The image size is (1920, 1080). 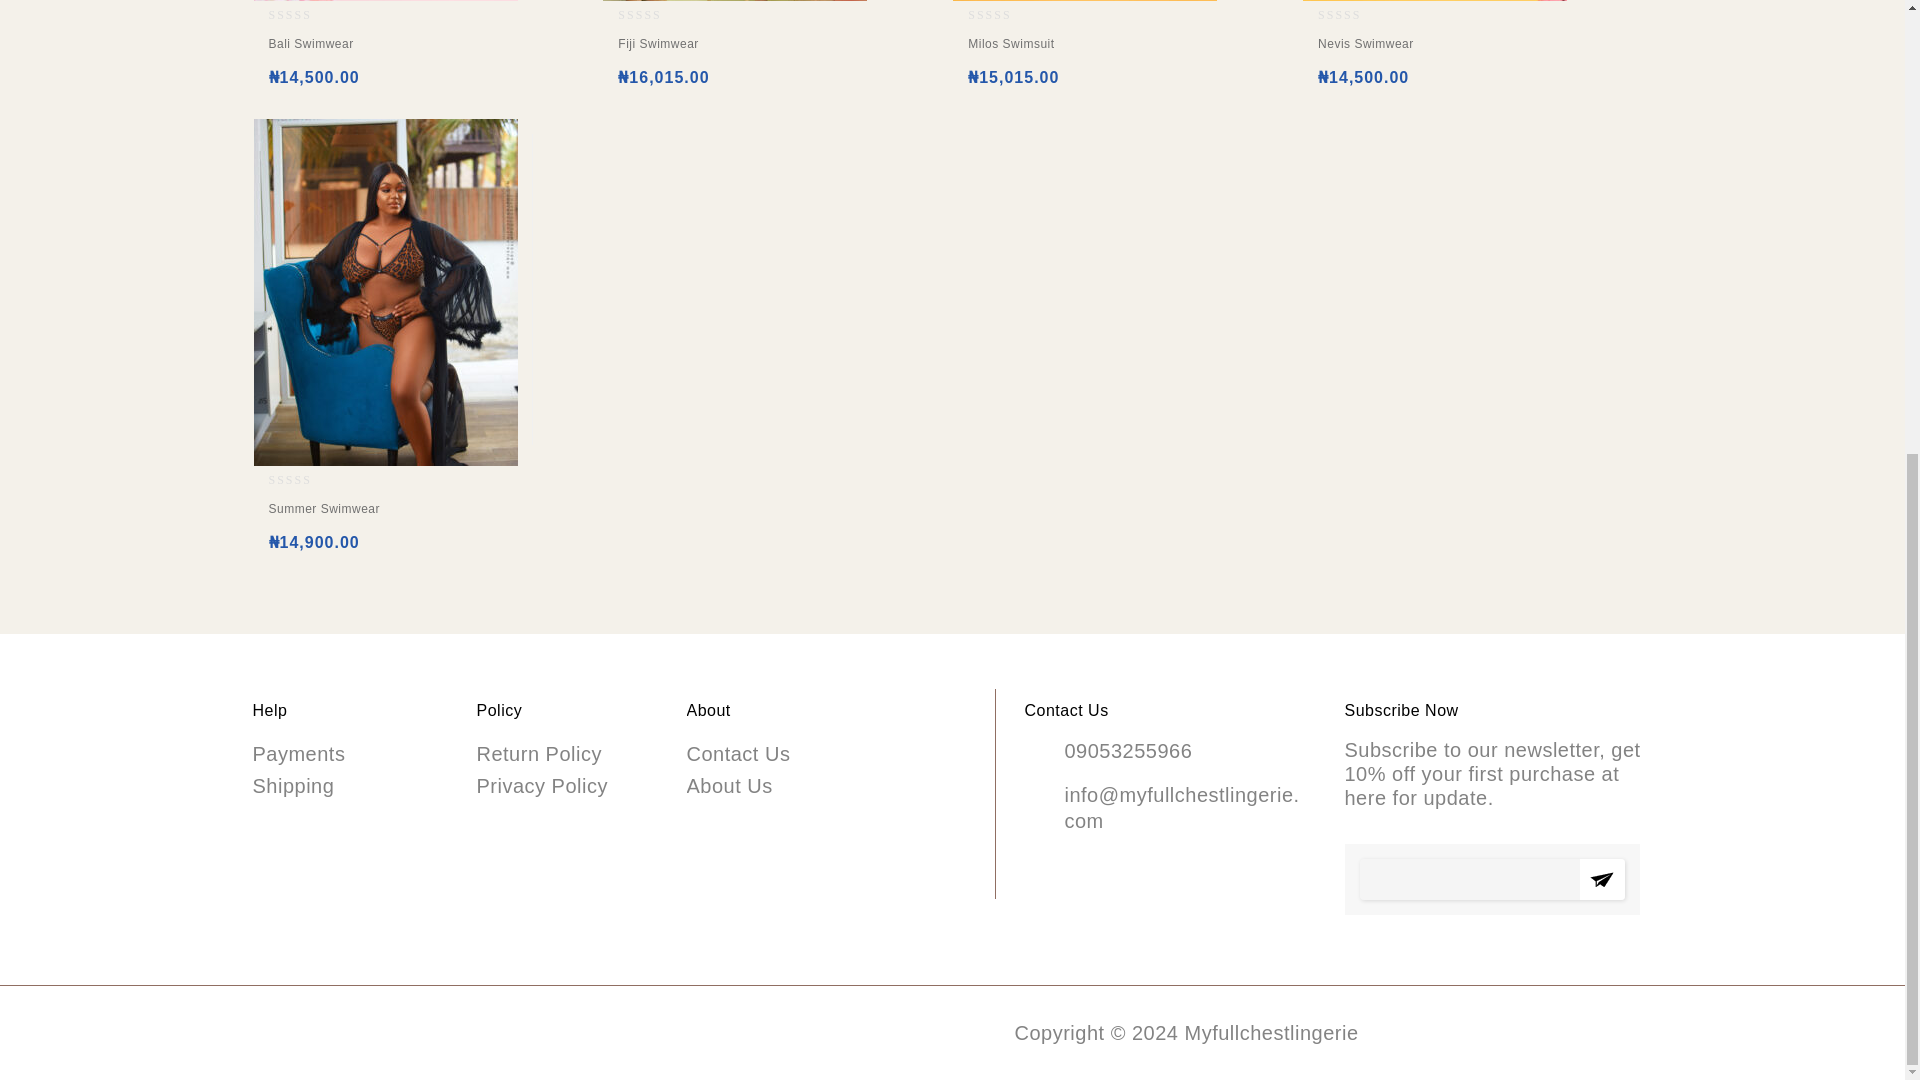 I want to click on Subscribe, so click(x=1602, y=878).